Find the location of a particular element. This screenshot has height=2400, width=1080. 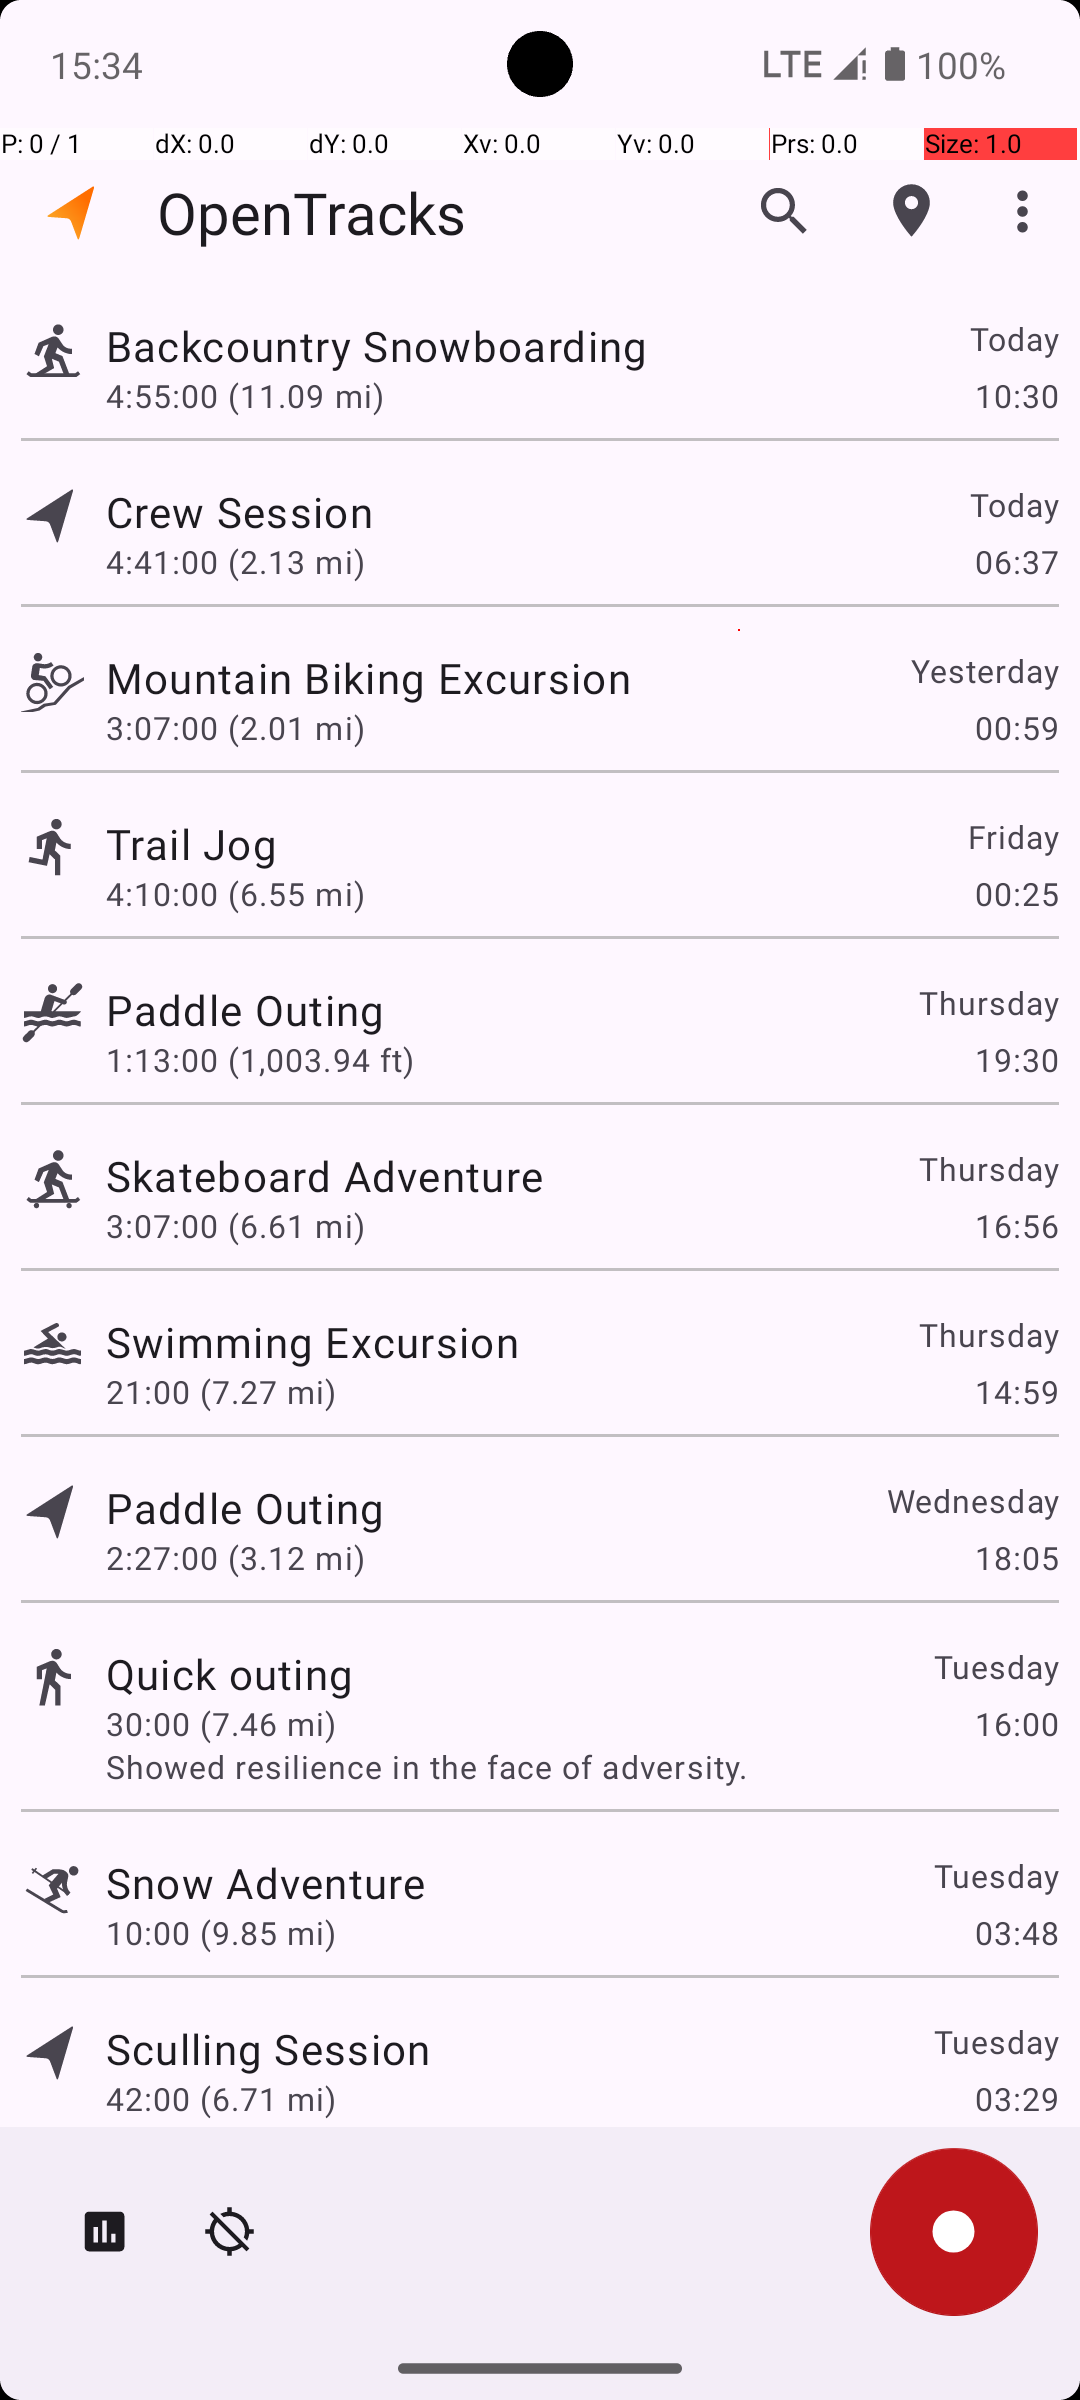

18:05 is located at coordinates (1016, 1558).